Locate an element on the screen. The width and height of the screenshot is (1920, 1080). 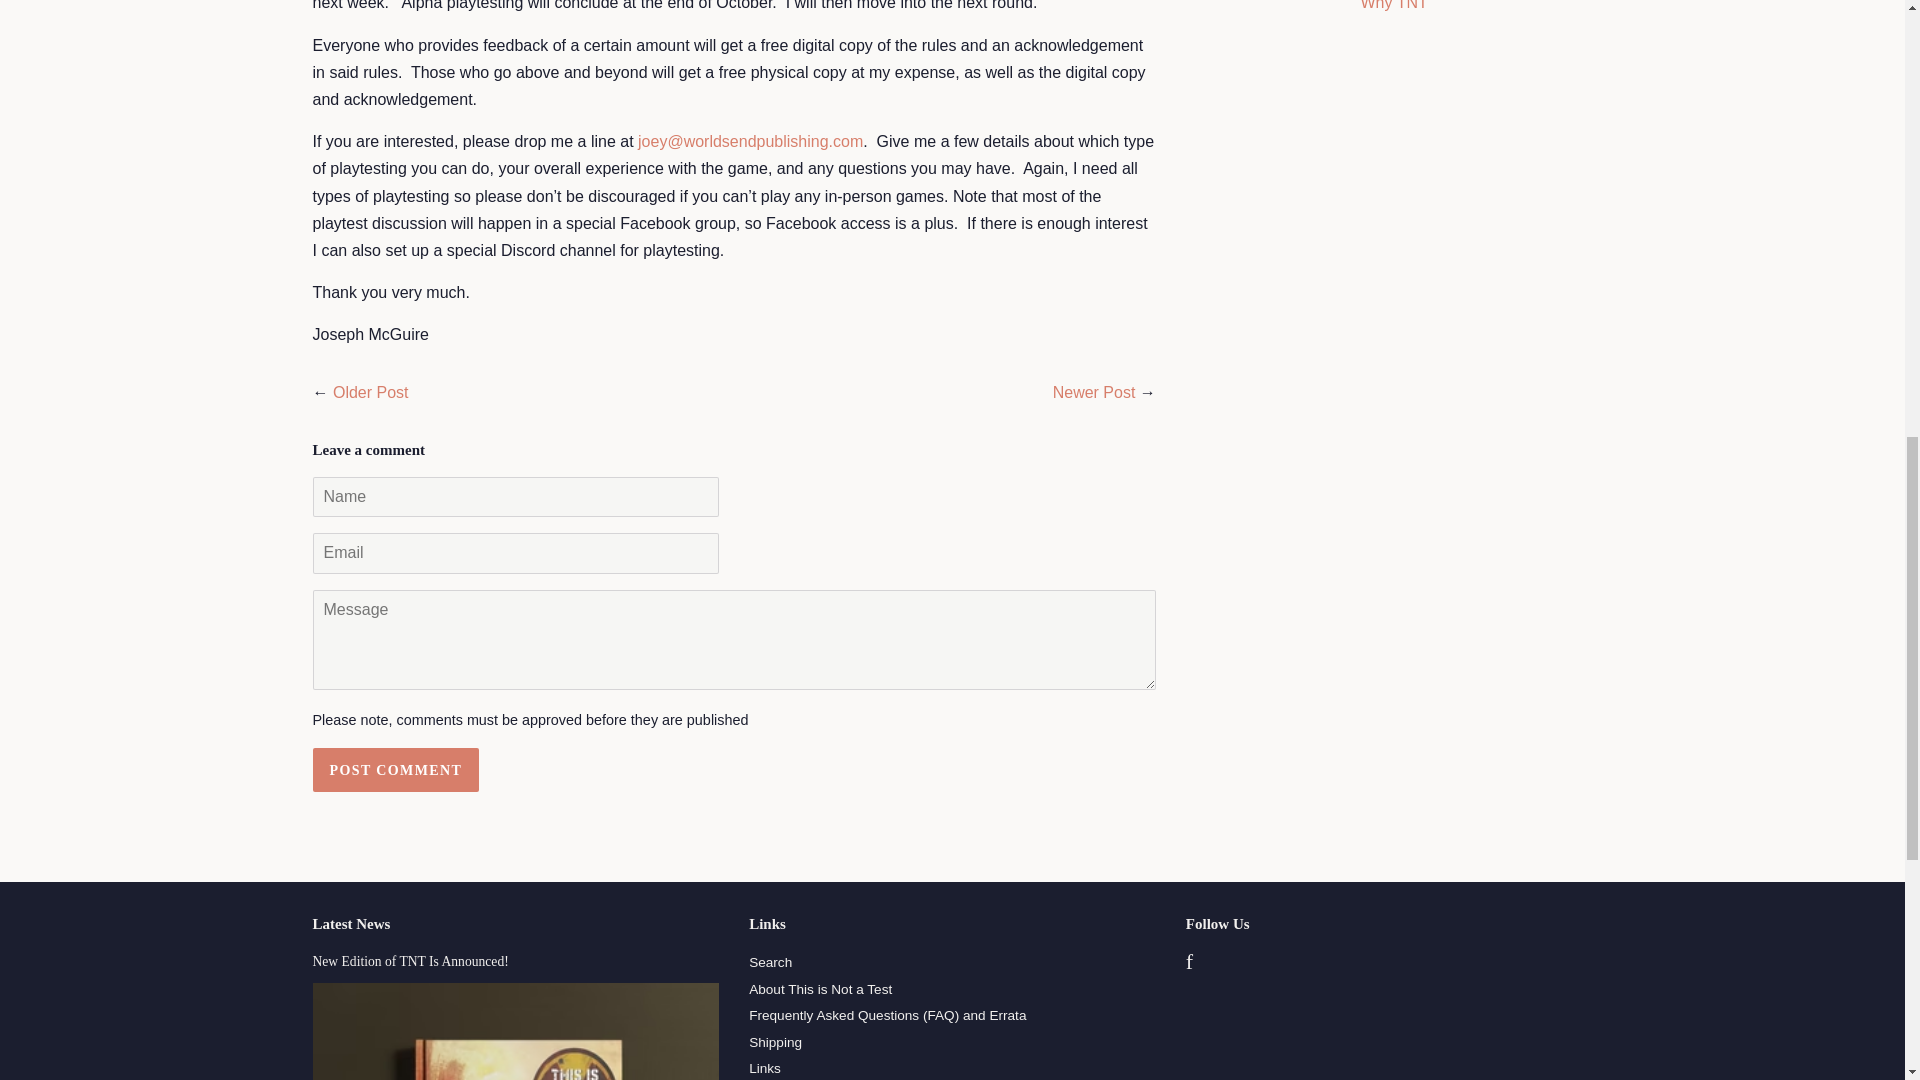
Shipping is located at coordinates (775, 1042).